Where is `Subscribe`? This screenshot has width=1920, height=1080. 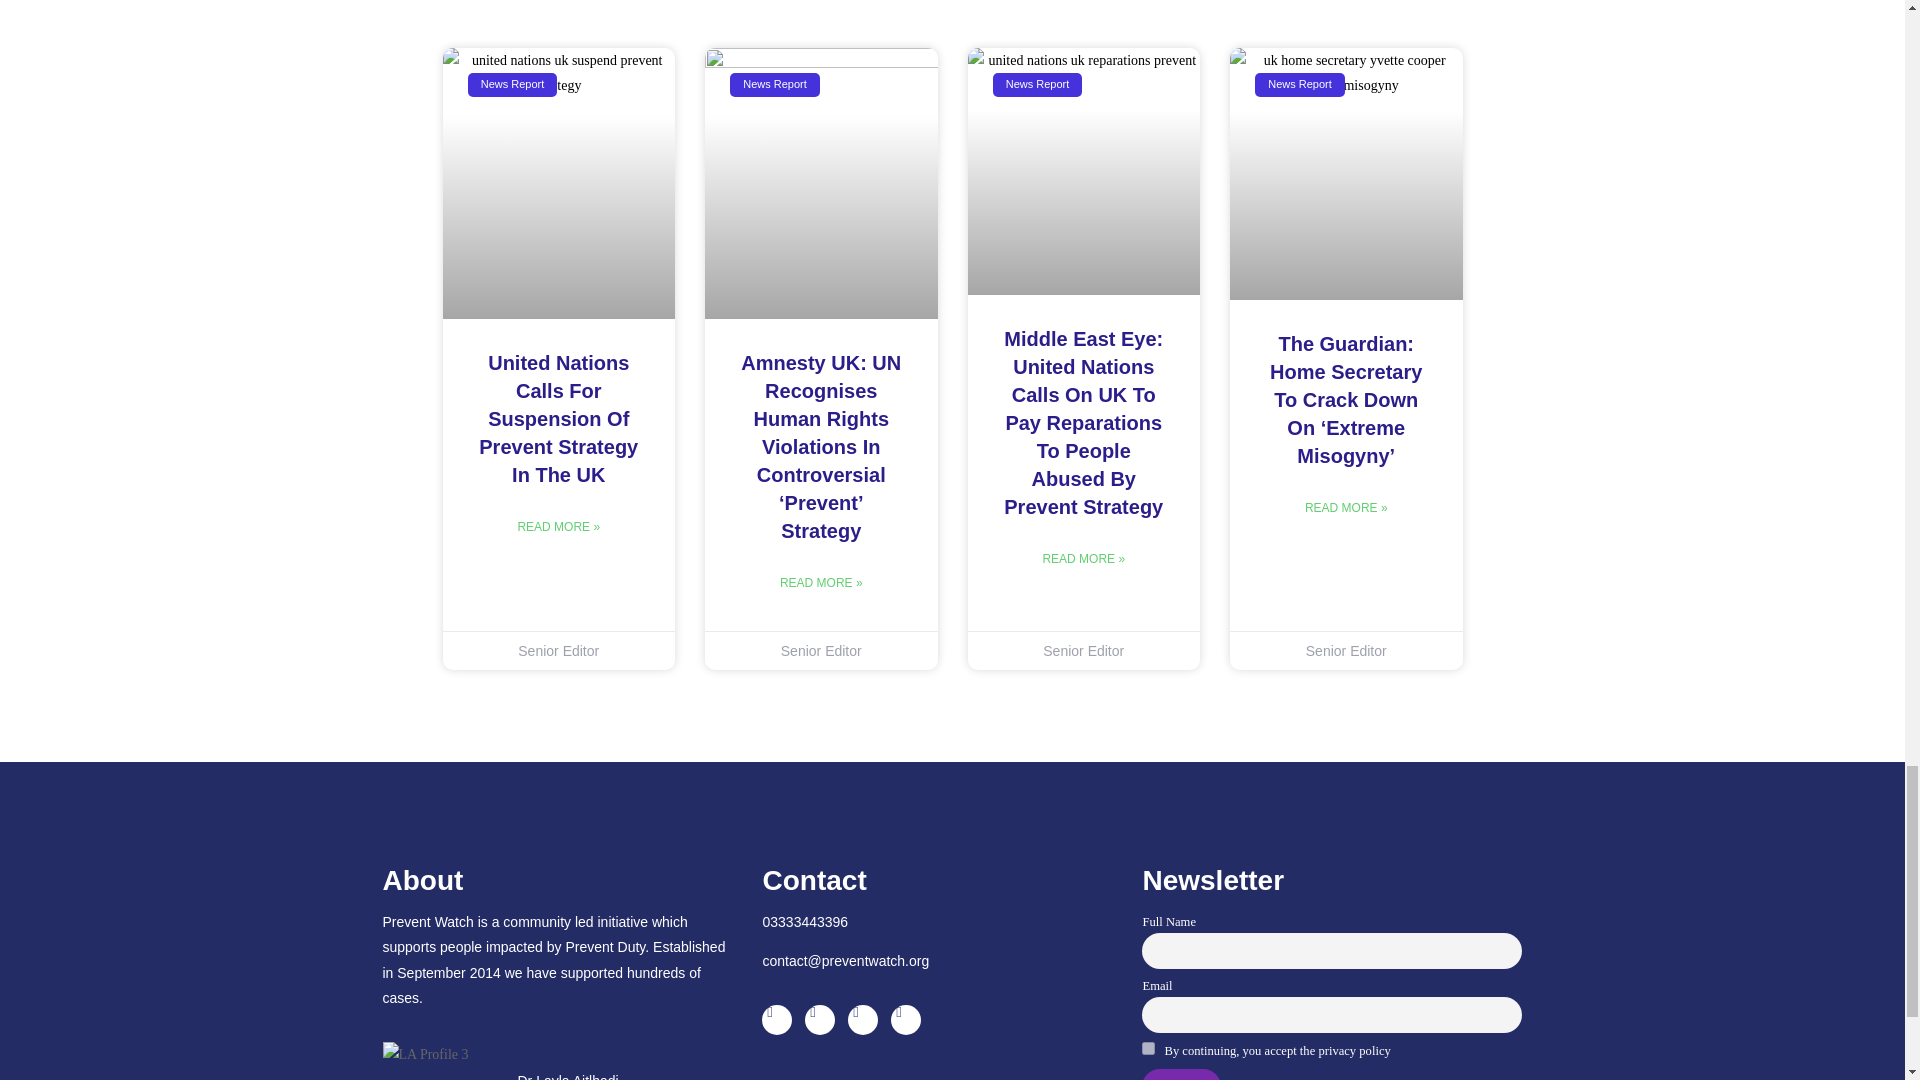
Subscribe is located at coordinates (1182, 1074).